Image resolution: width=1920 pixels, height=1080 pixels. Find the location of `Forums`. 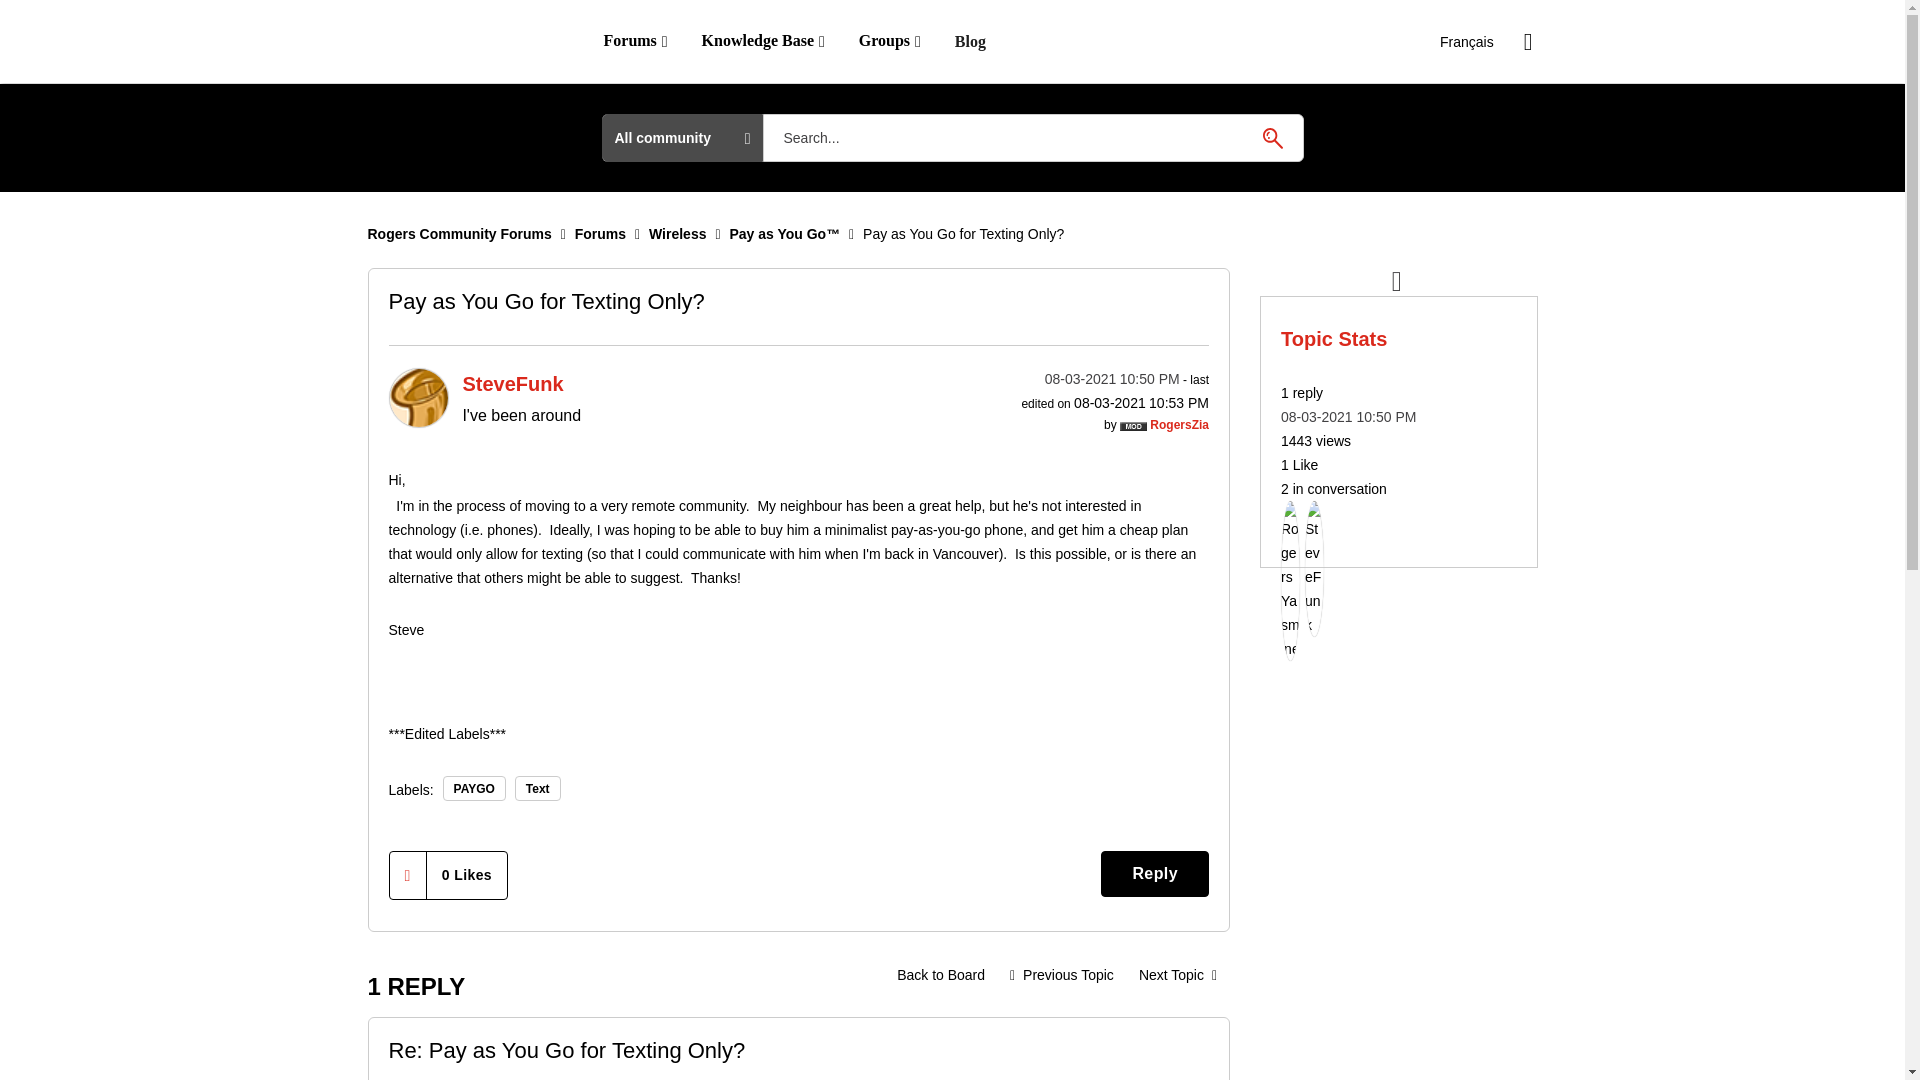

Forums is located at coordinates (600, 233).